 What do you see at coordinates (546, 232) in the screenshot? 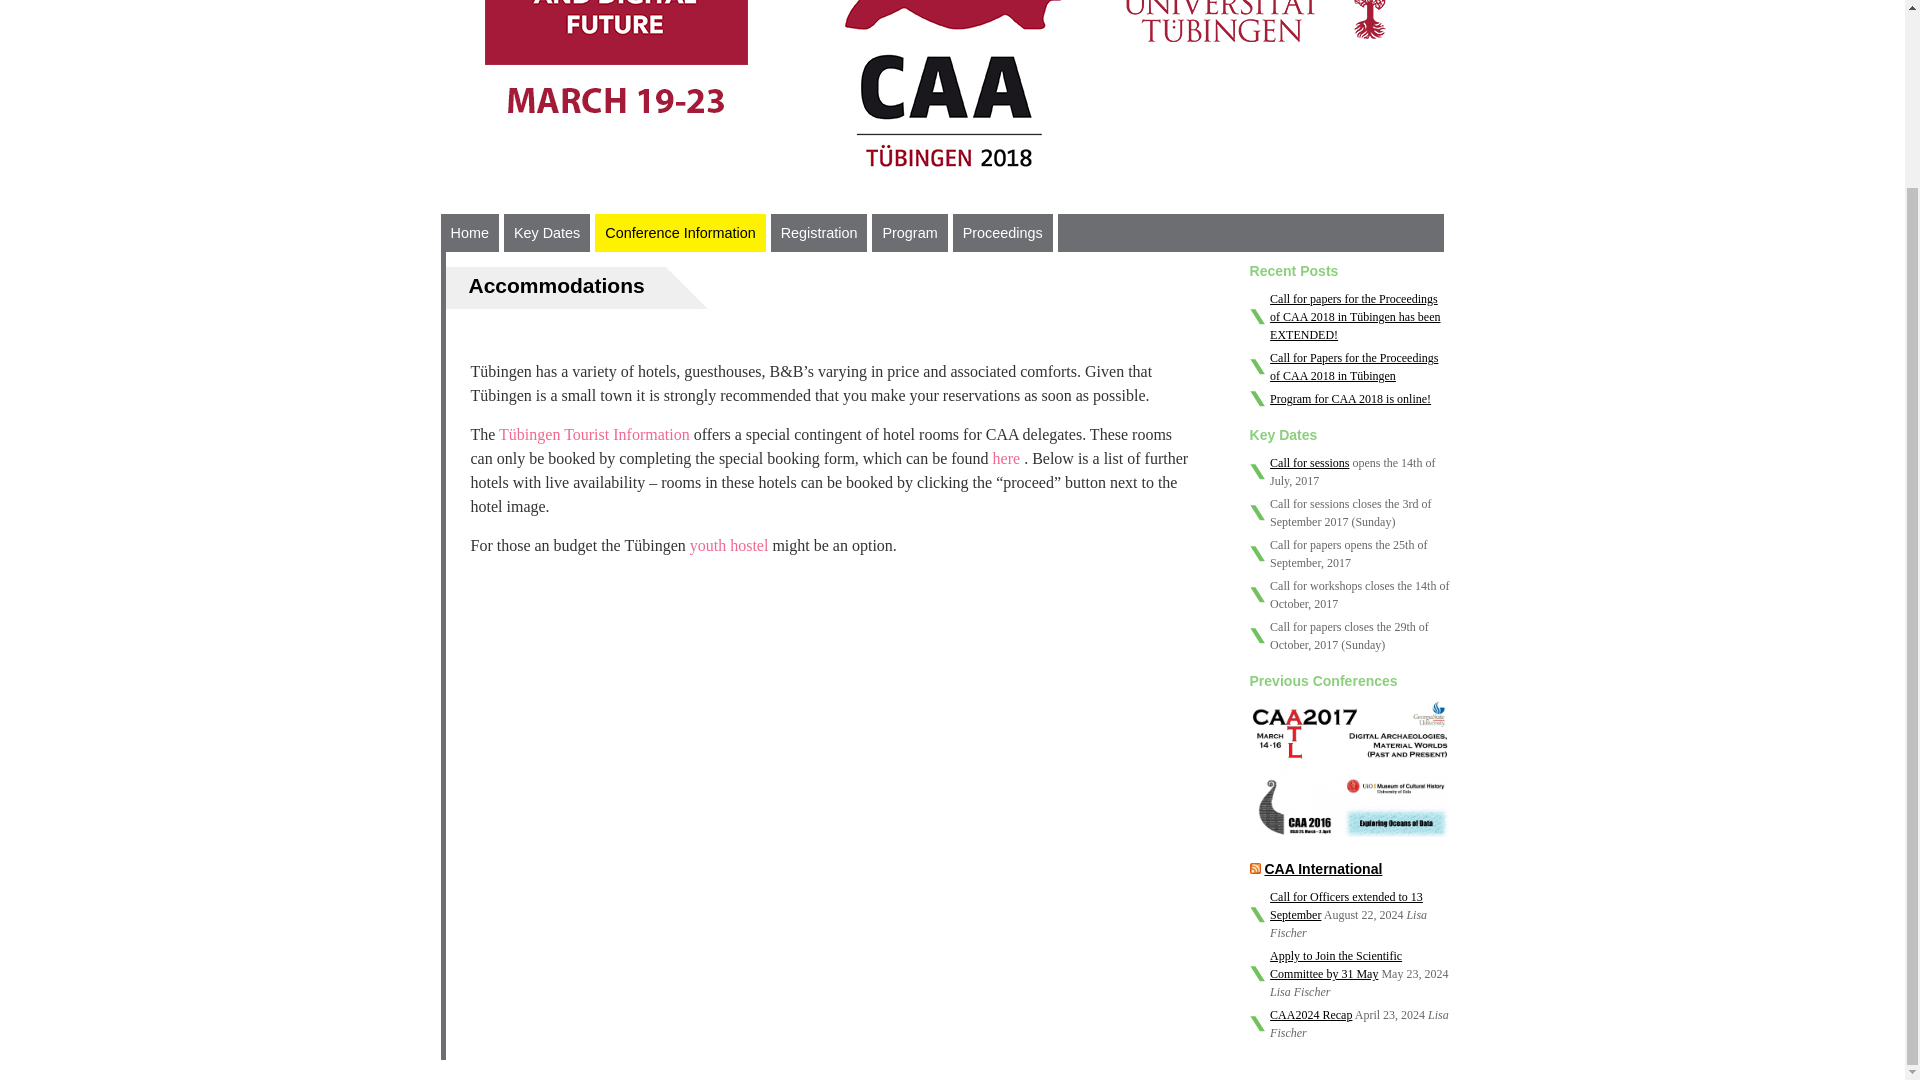
I see `Key Dates` at bounding box center [546, 232].